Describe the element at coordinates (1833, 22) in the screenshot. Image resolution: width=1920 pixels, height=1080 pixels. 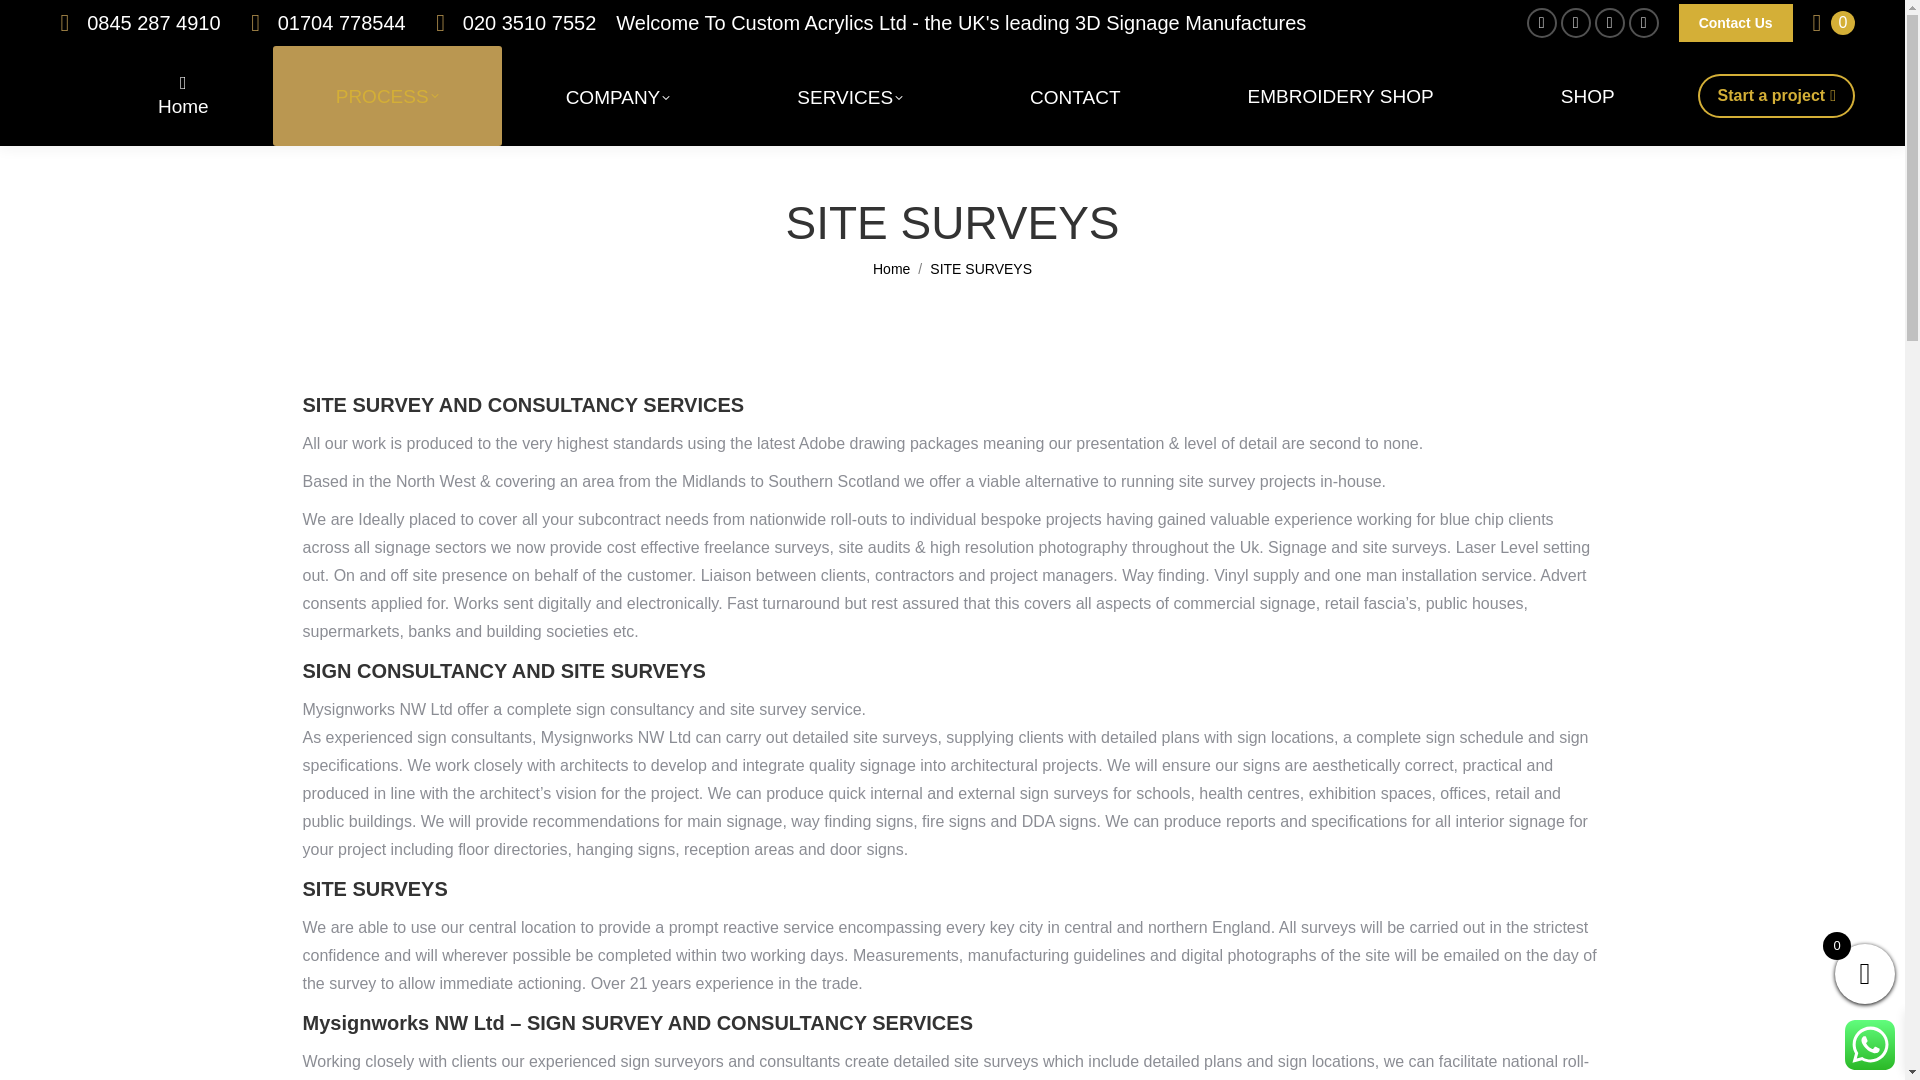
I see ` 0` at that location.